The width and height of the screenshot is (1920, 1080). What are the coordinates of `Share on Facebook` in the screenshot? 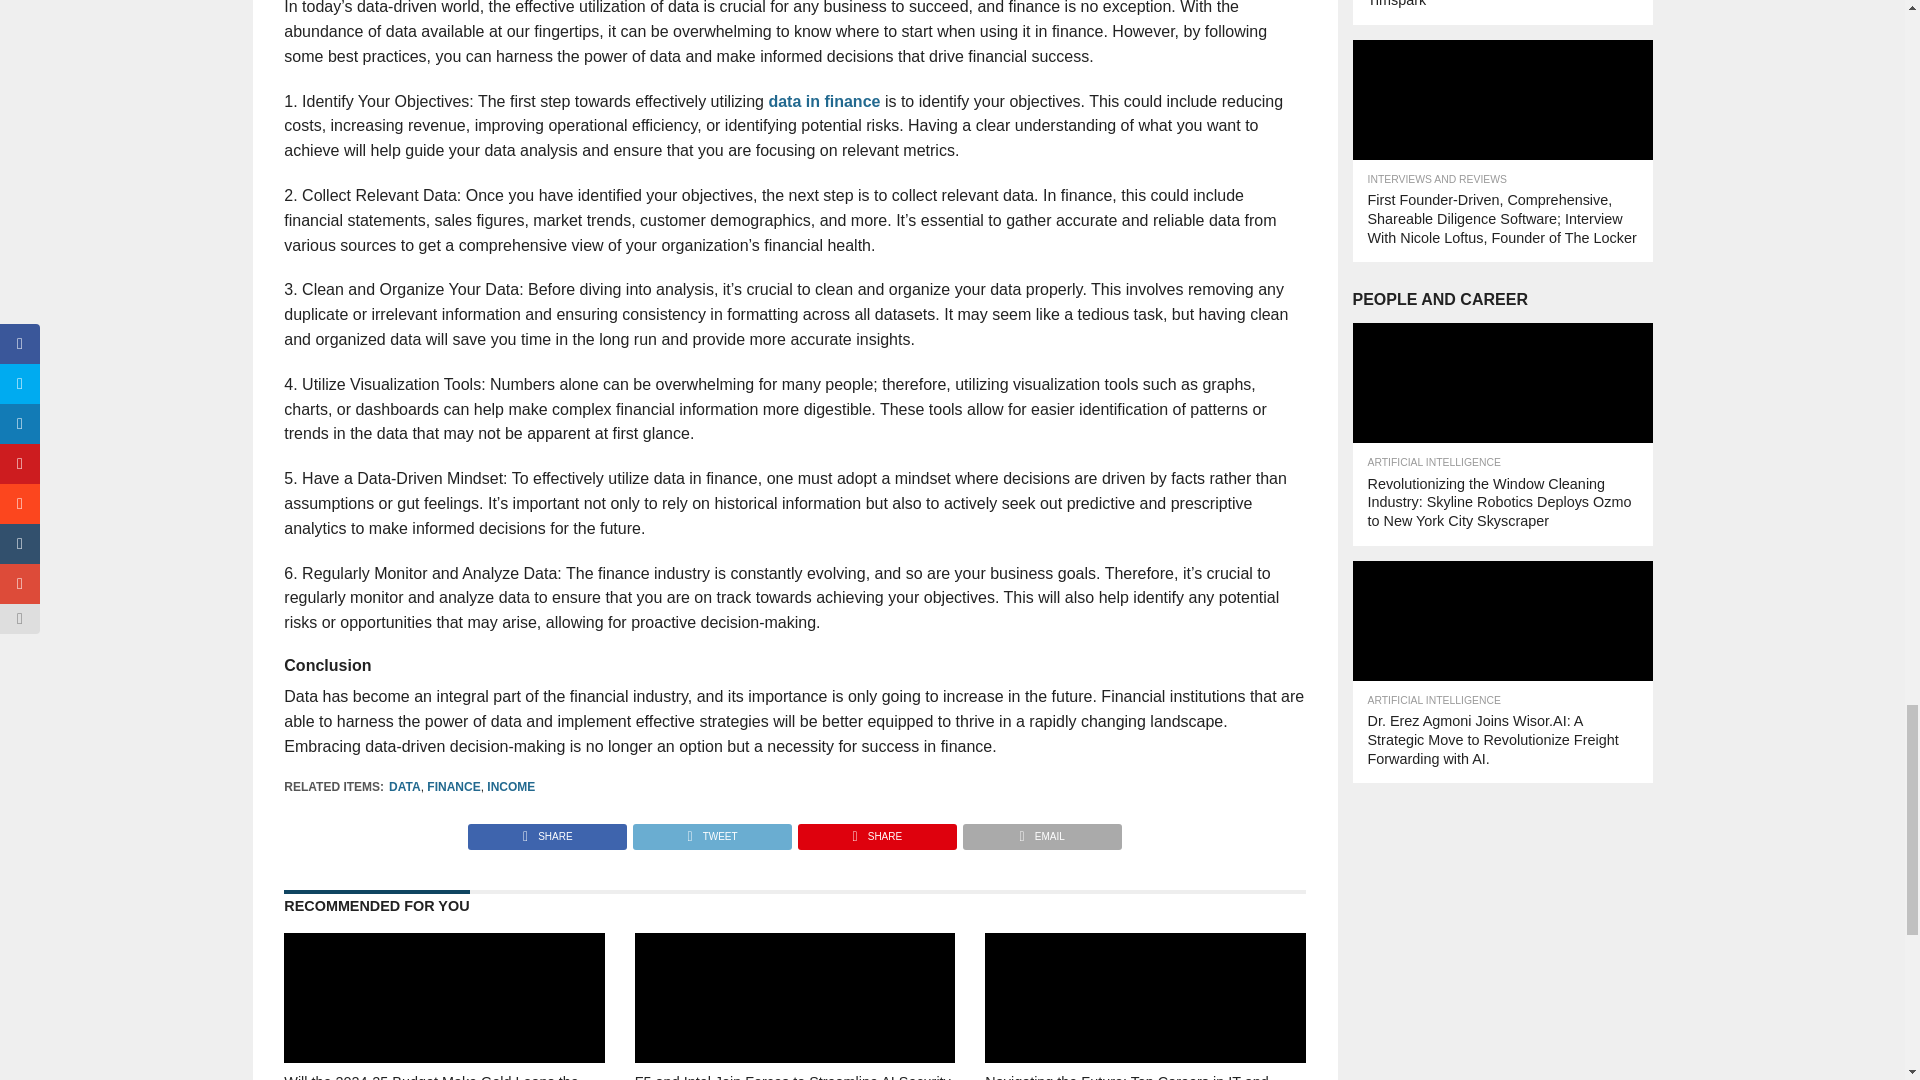 It's located at (548, 831).